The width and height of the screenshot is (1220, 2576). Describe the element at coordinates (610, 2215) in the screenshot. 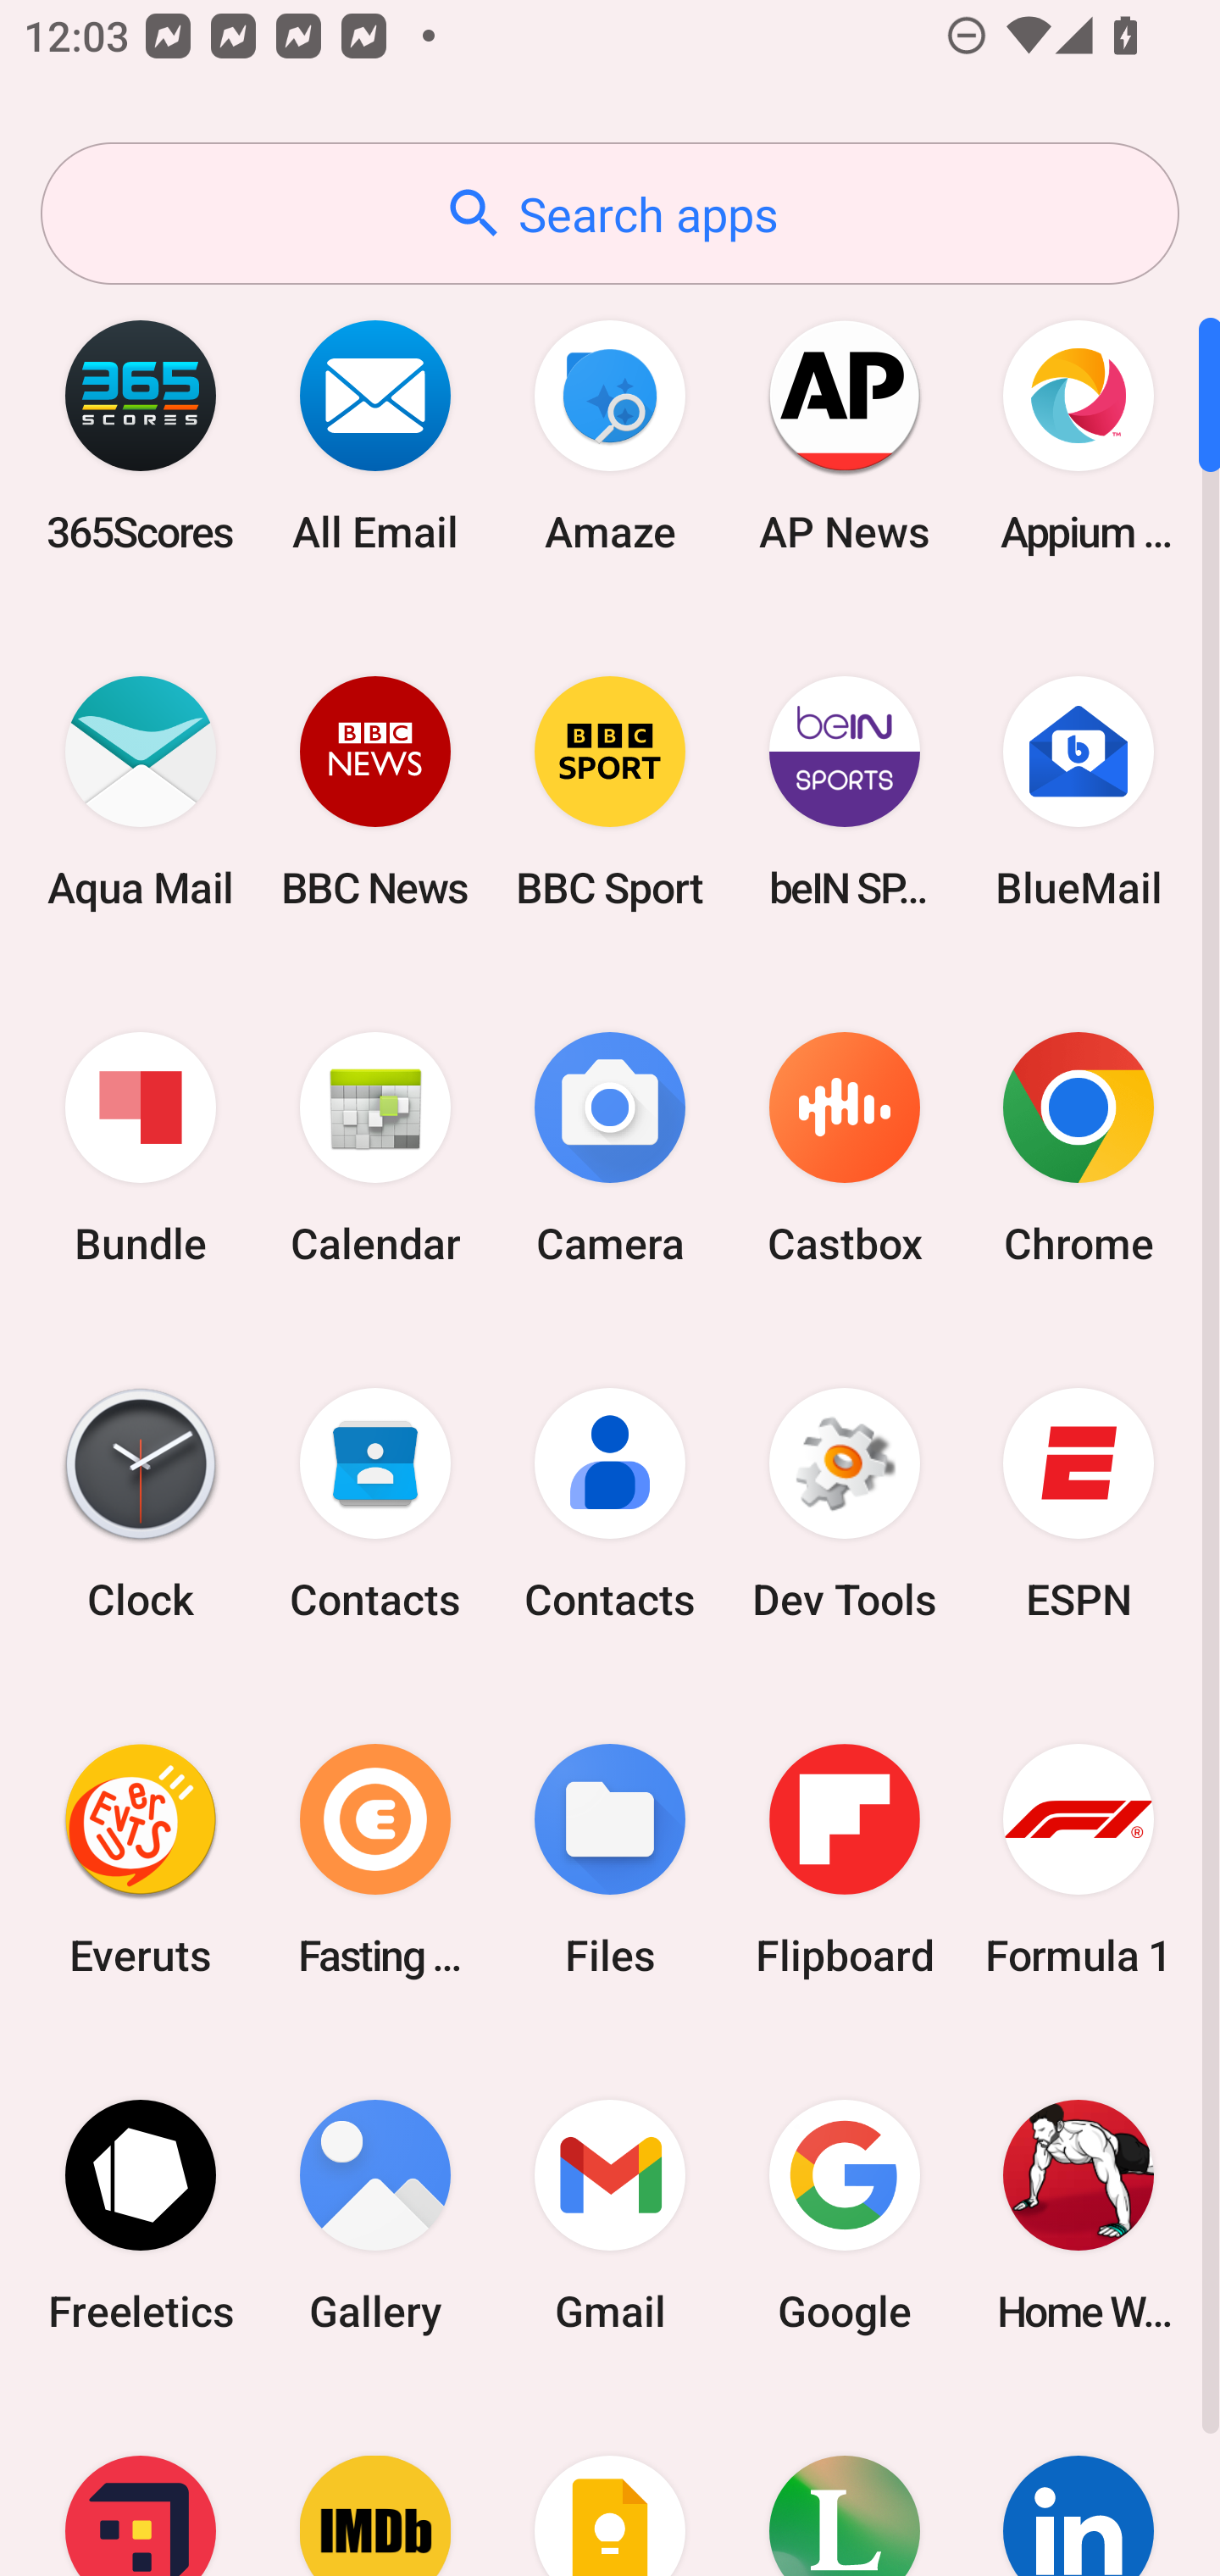

I see `Gmail` at that location.